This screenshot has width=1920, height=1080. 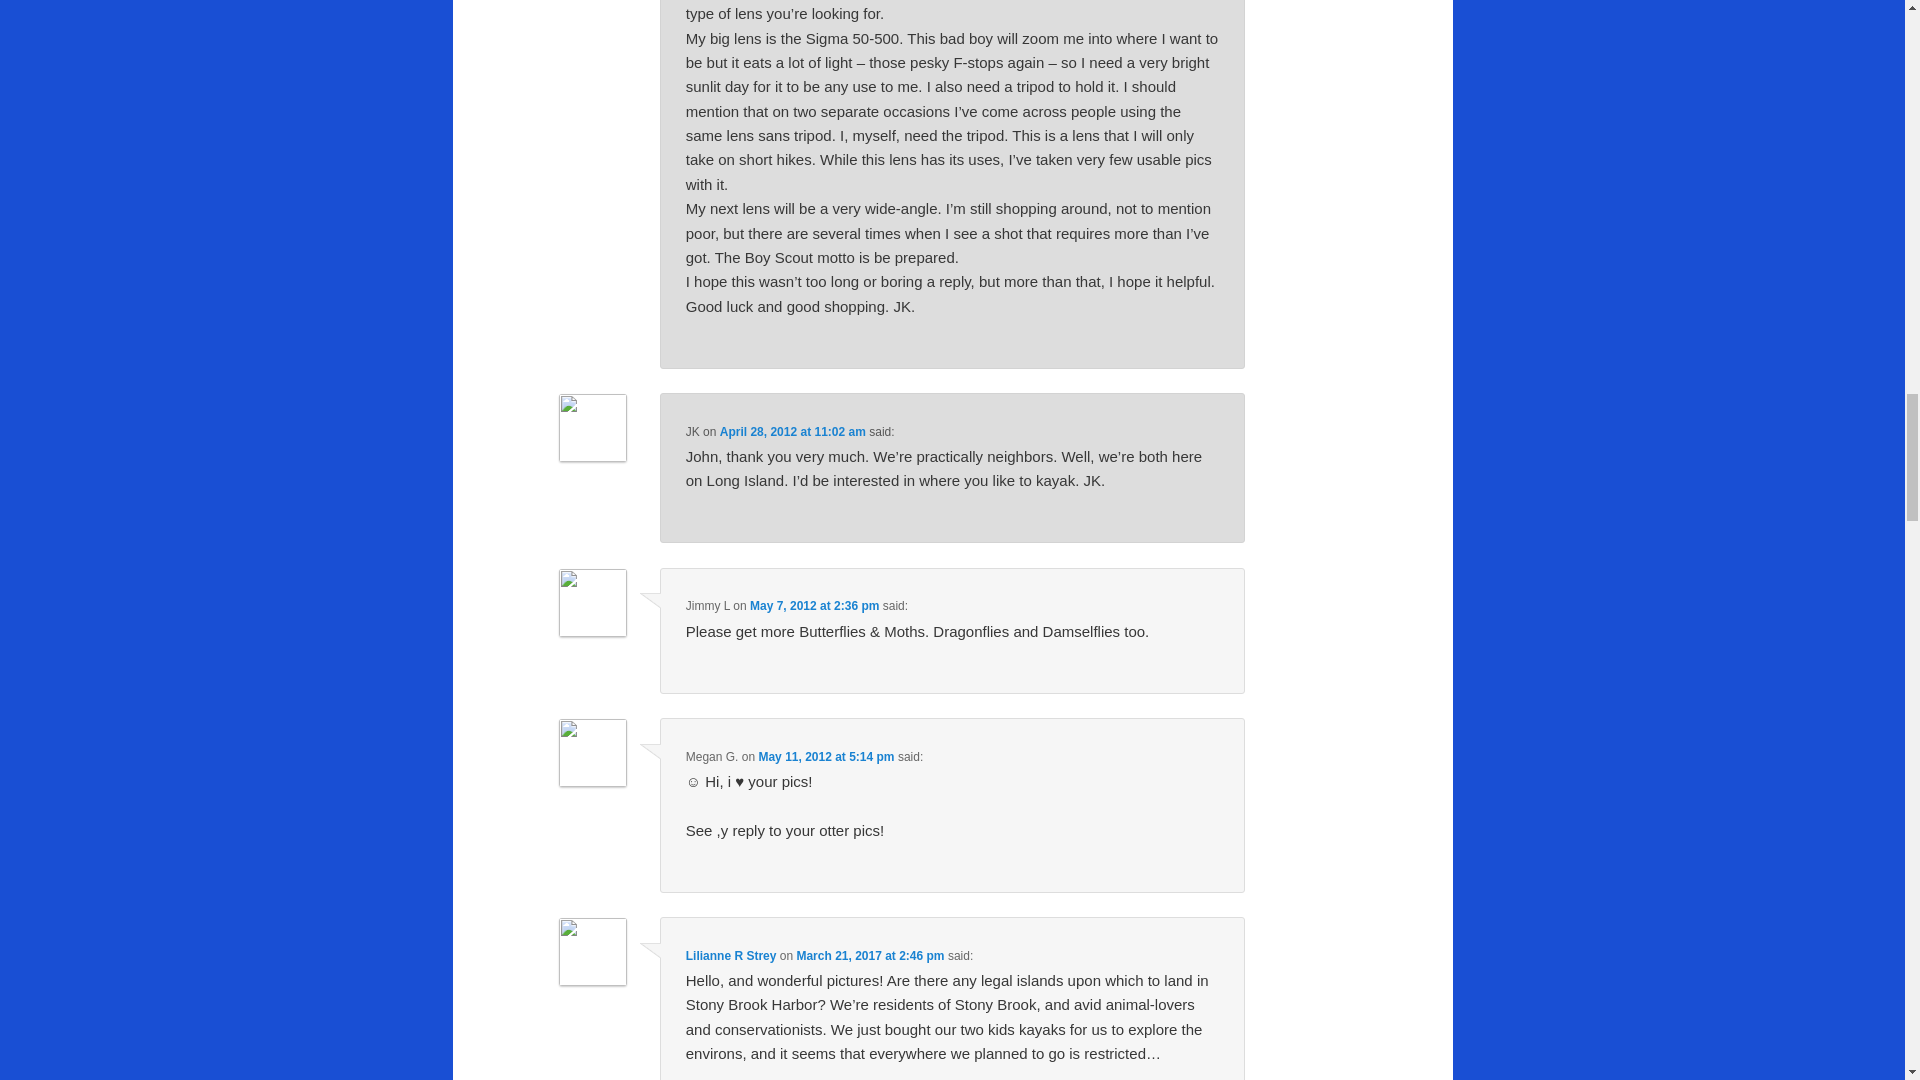 I want to click on May 7, 2012 at 2:36 pm, so click(x=814, y=606).